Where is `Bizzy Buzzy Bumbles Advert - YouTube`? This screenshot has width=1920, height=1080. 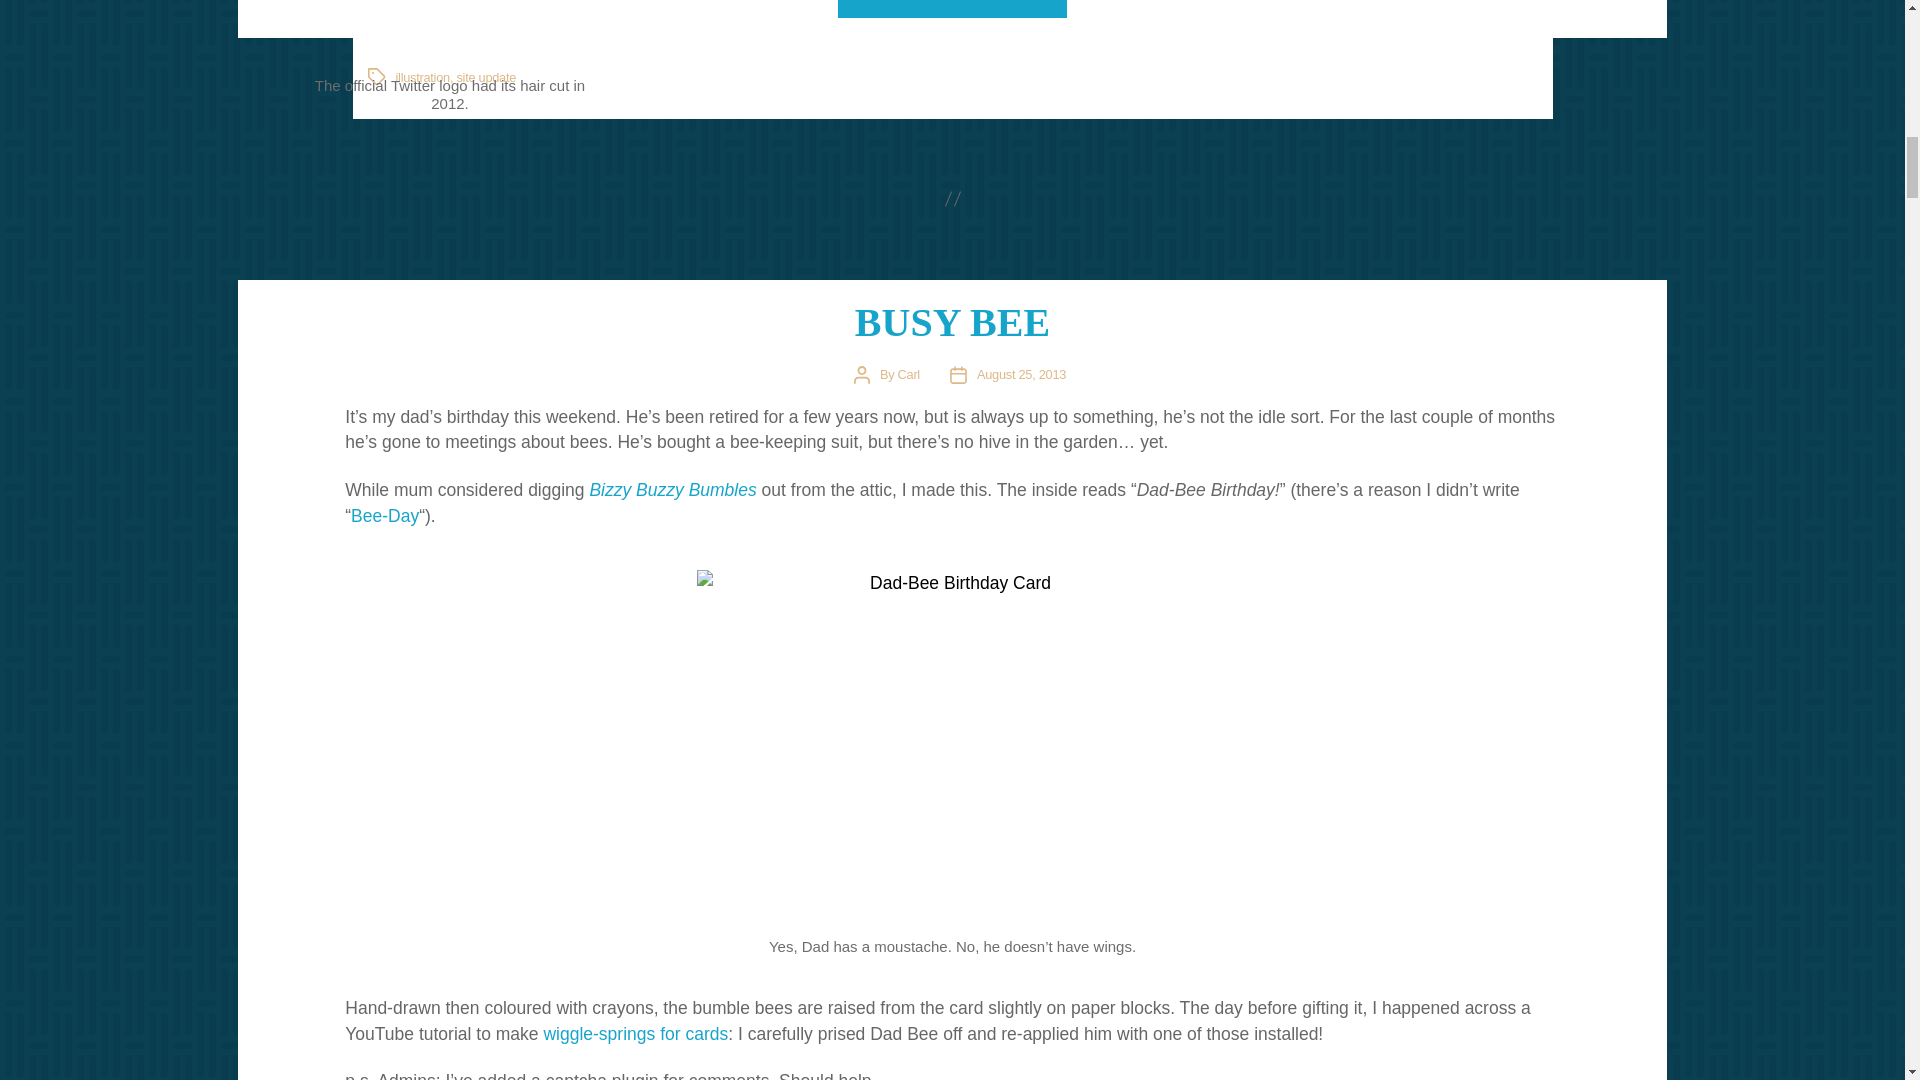 Bizzy Buzzy Bumbles Advert - YouTube is located at coordinates (672, 490).